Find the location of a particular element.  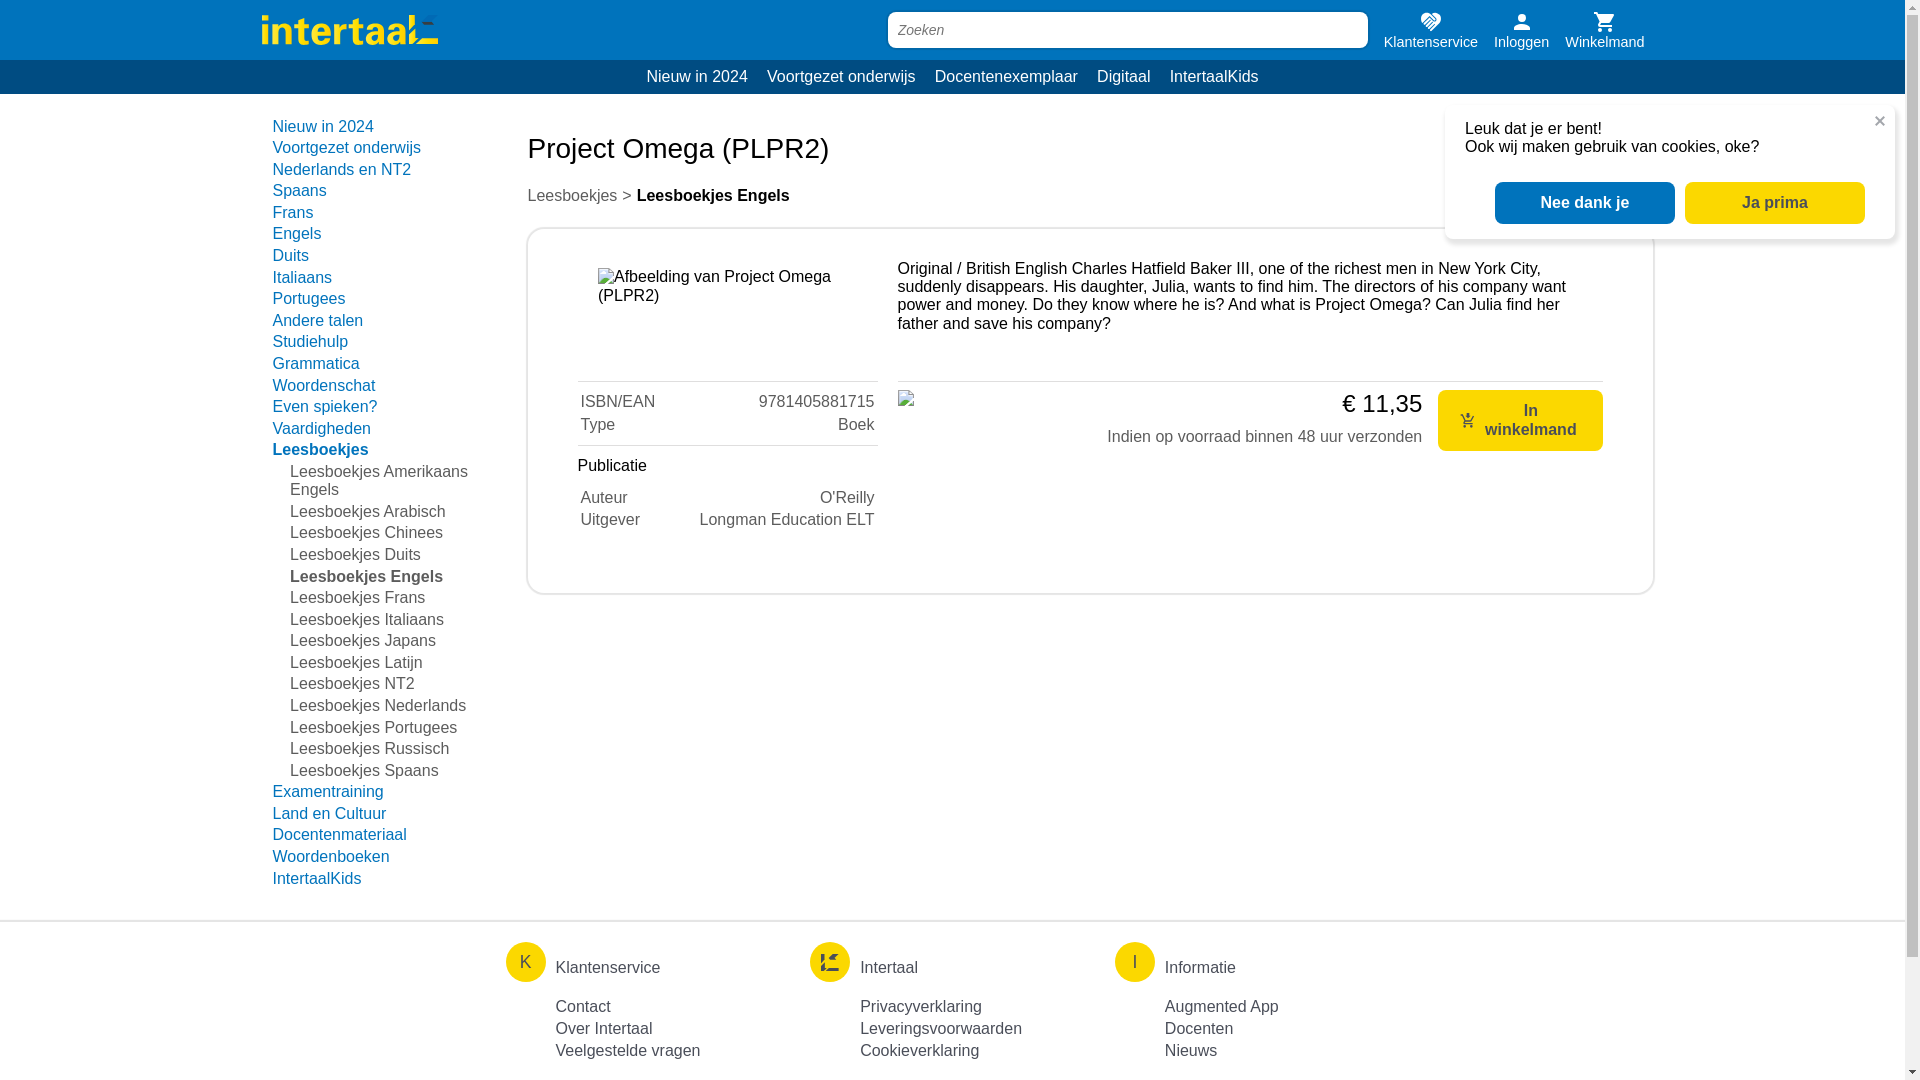

Voortgezet onderwijs is located at coordinates (840, 76).